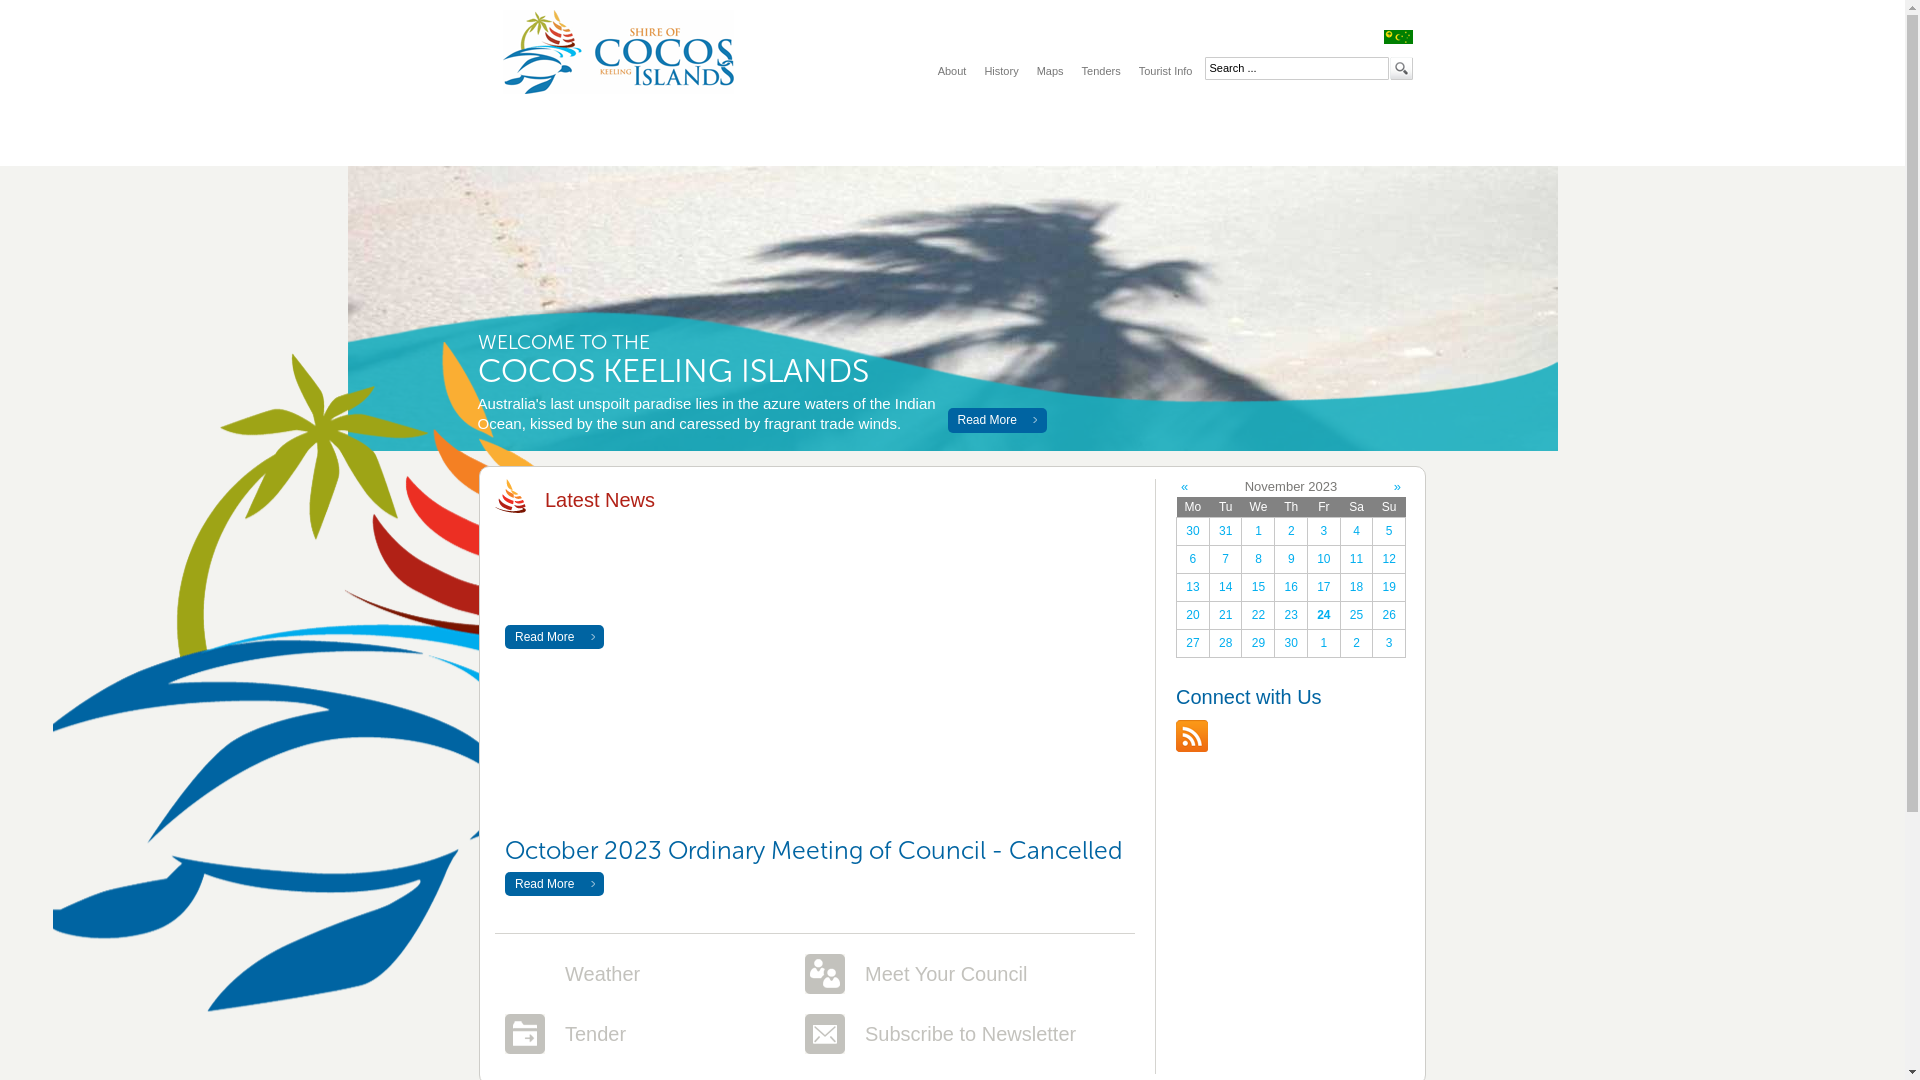 The image size is (1920, 1080). What do you see at coordinates (1193, 560) in the screenshot?
I see `6` at bounding box center [1193, 560].